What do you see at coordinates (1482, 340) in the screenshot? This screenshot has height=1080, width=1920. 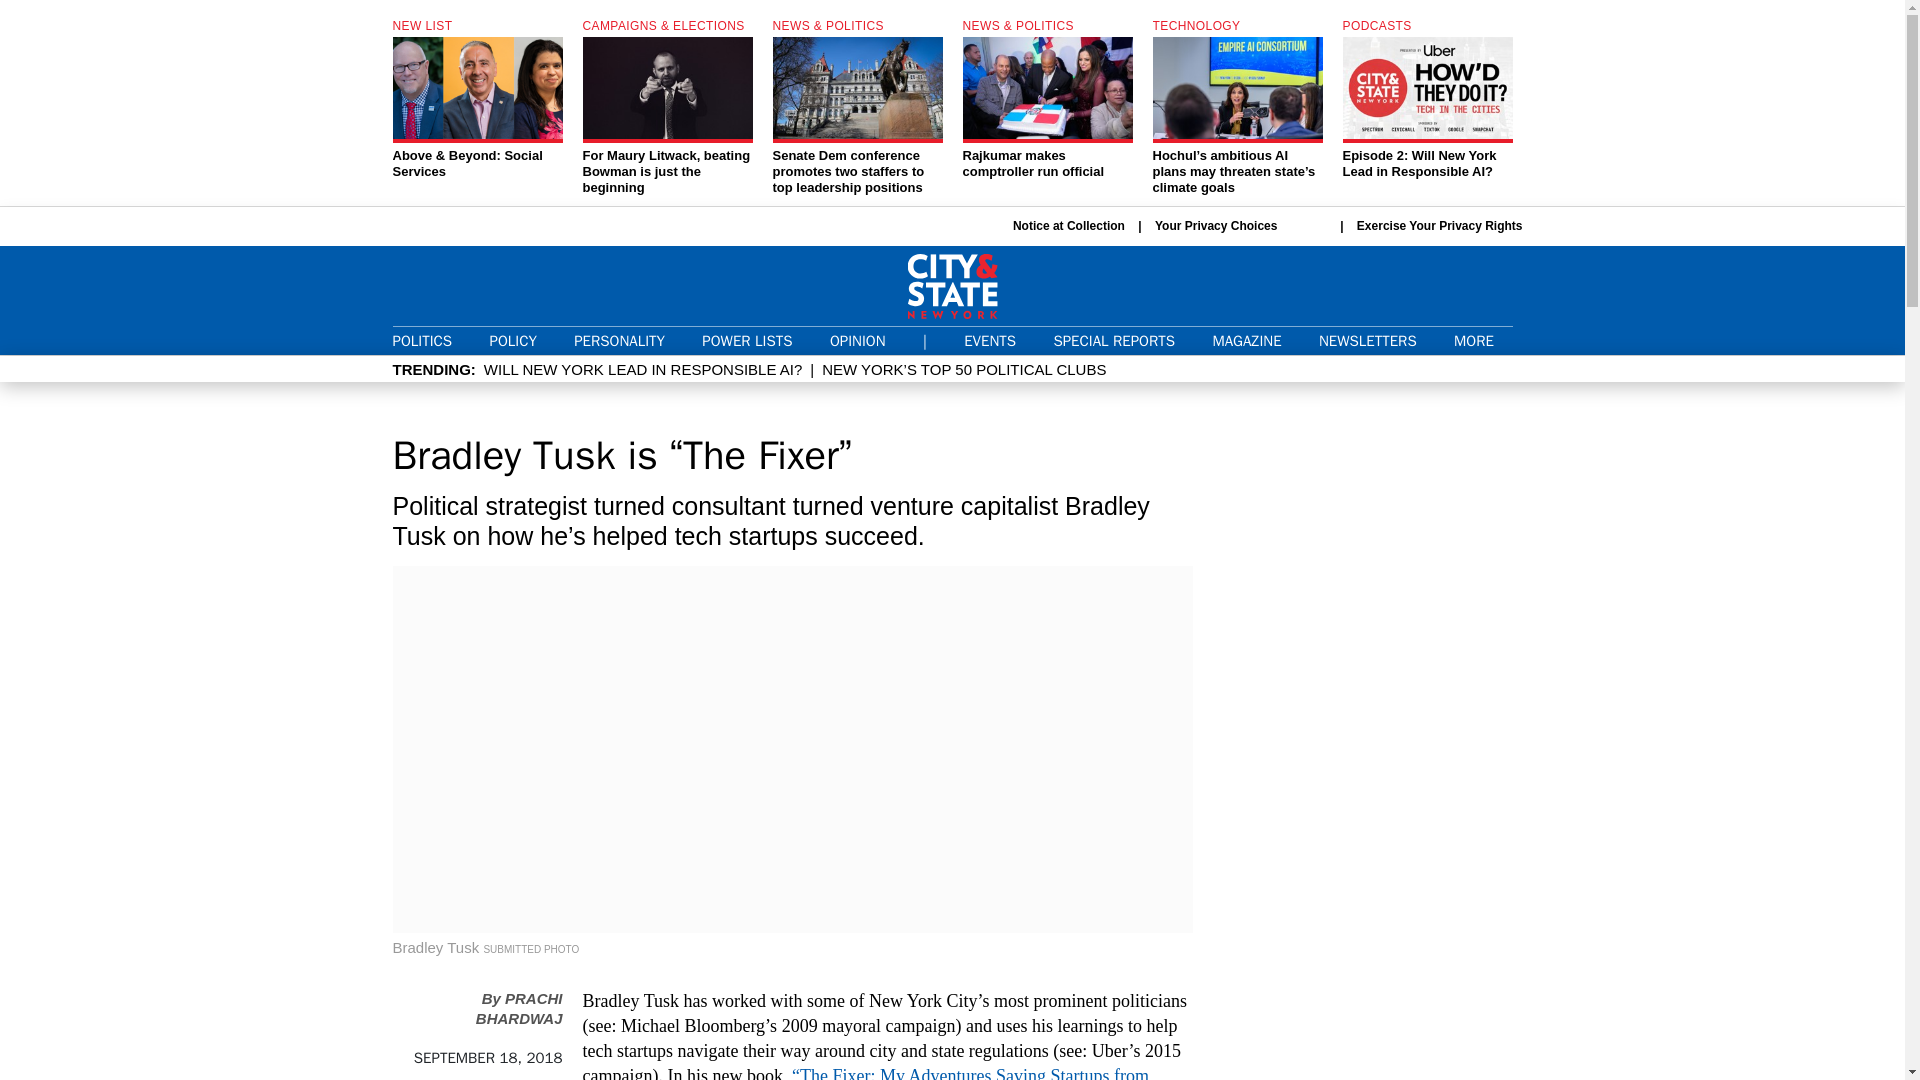 I see `MORE` at bounding box center [1482, 340].